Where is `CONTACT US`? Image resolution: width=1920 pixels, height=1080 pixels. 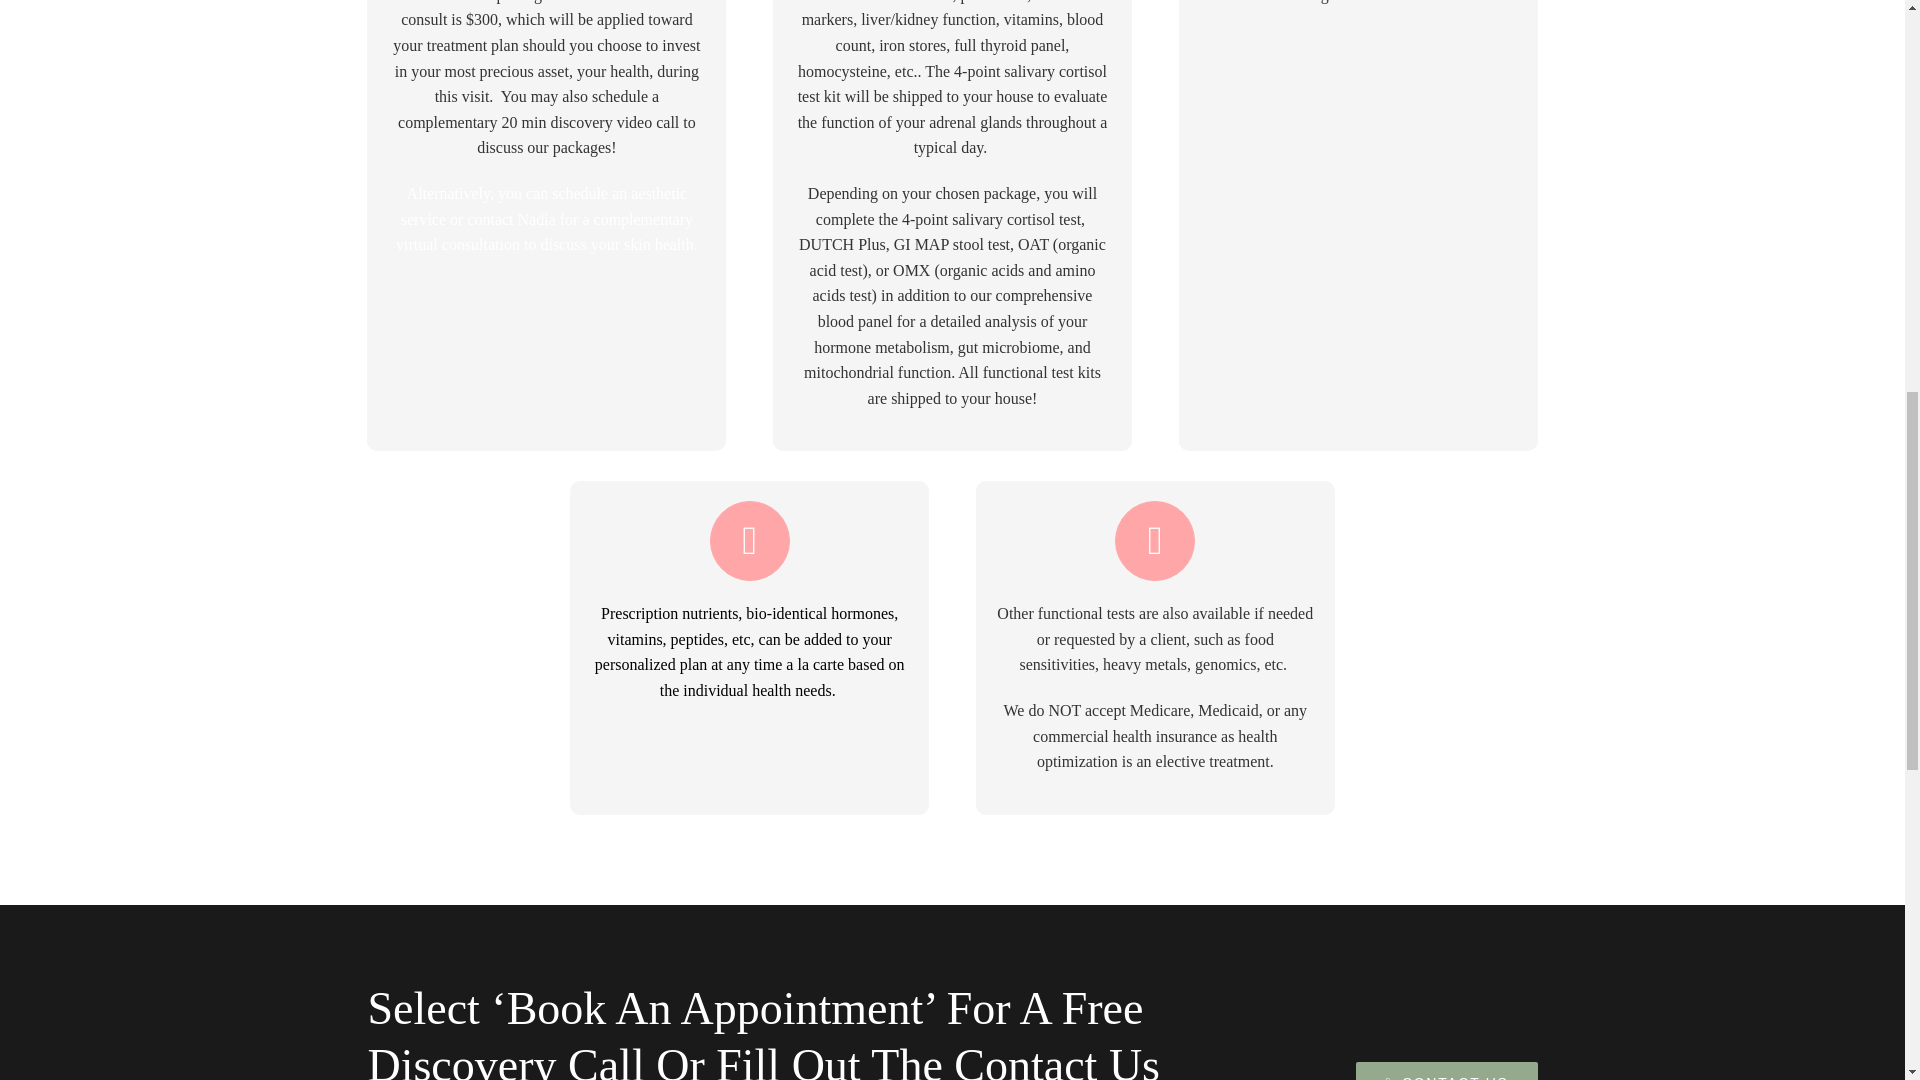
CONTACT US is located at coordinates (1446, 1070).